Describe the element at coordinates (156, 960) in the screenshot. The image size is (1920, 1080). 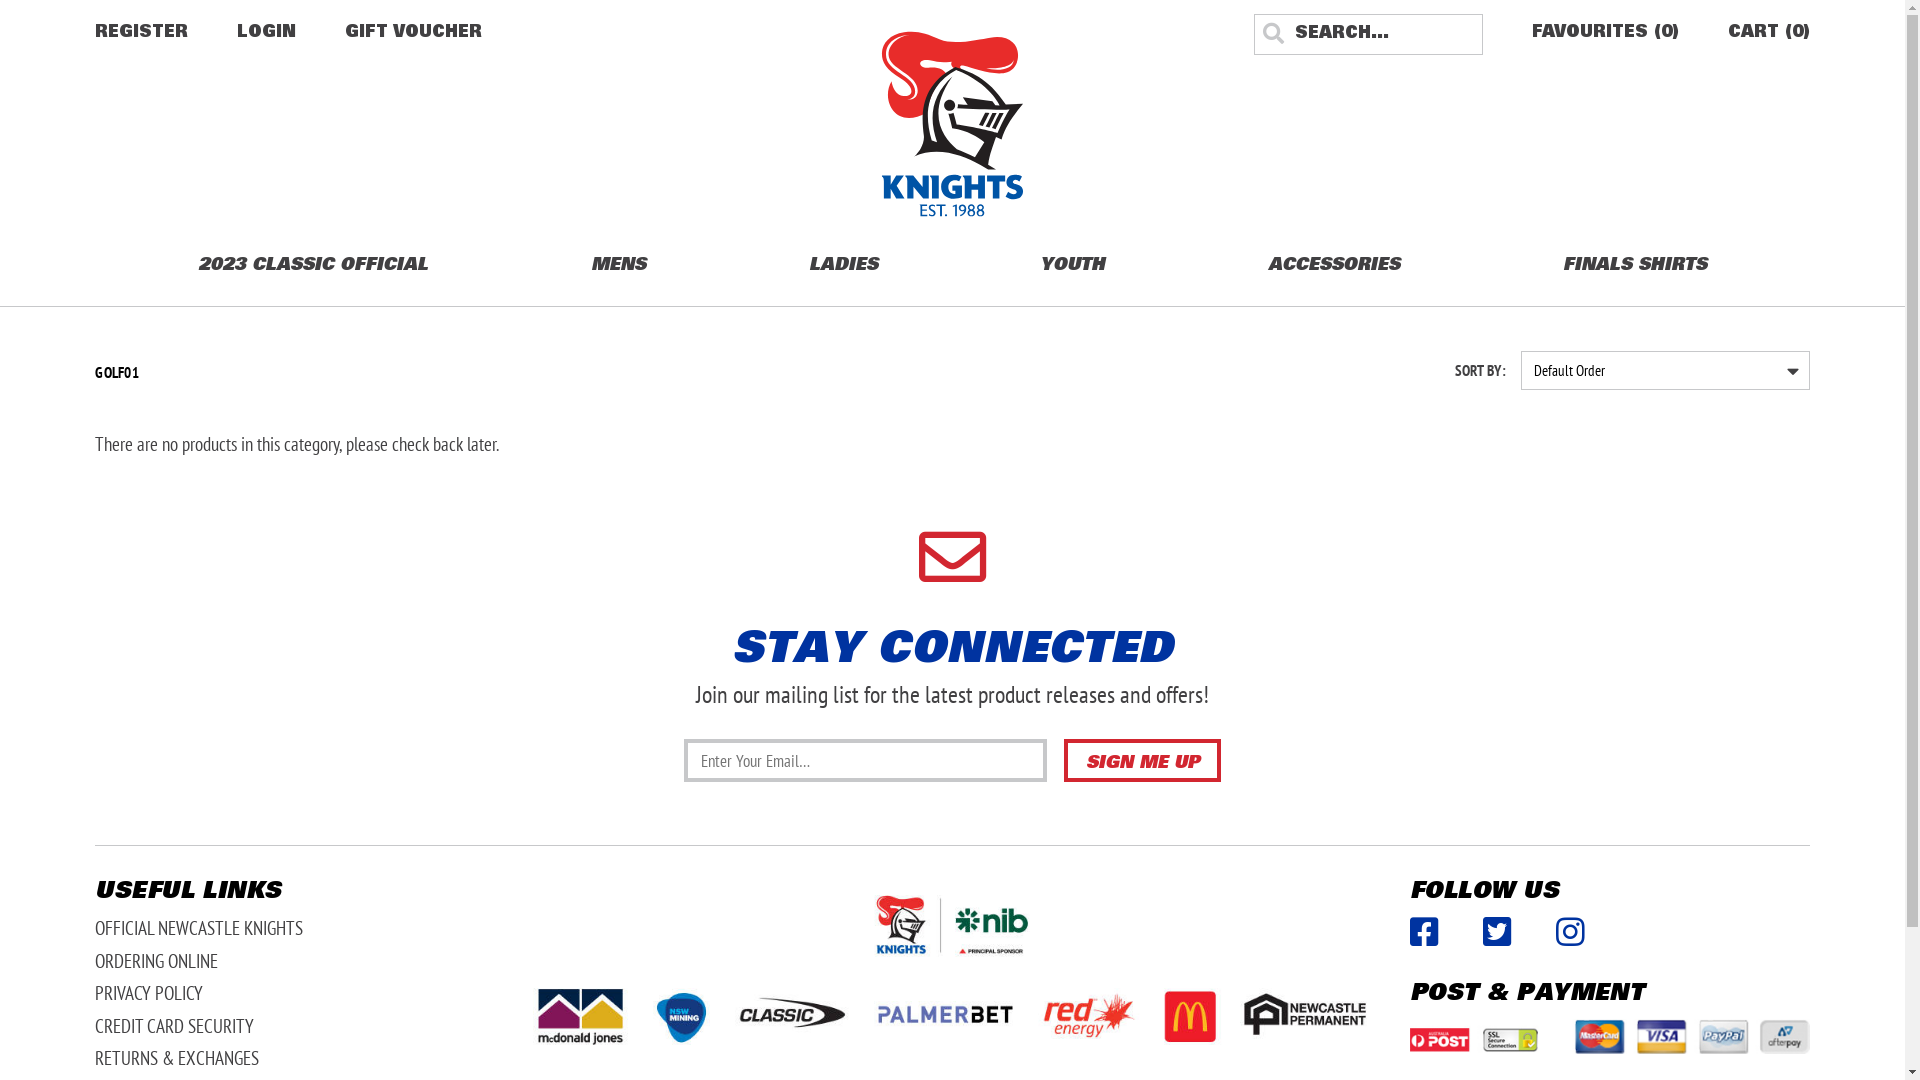
I see `ORDERING ONLINE` at that location.